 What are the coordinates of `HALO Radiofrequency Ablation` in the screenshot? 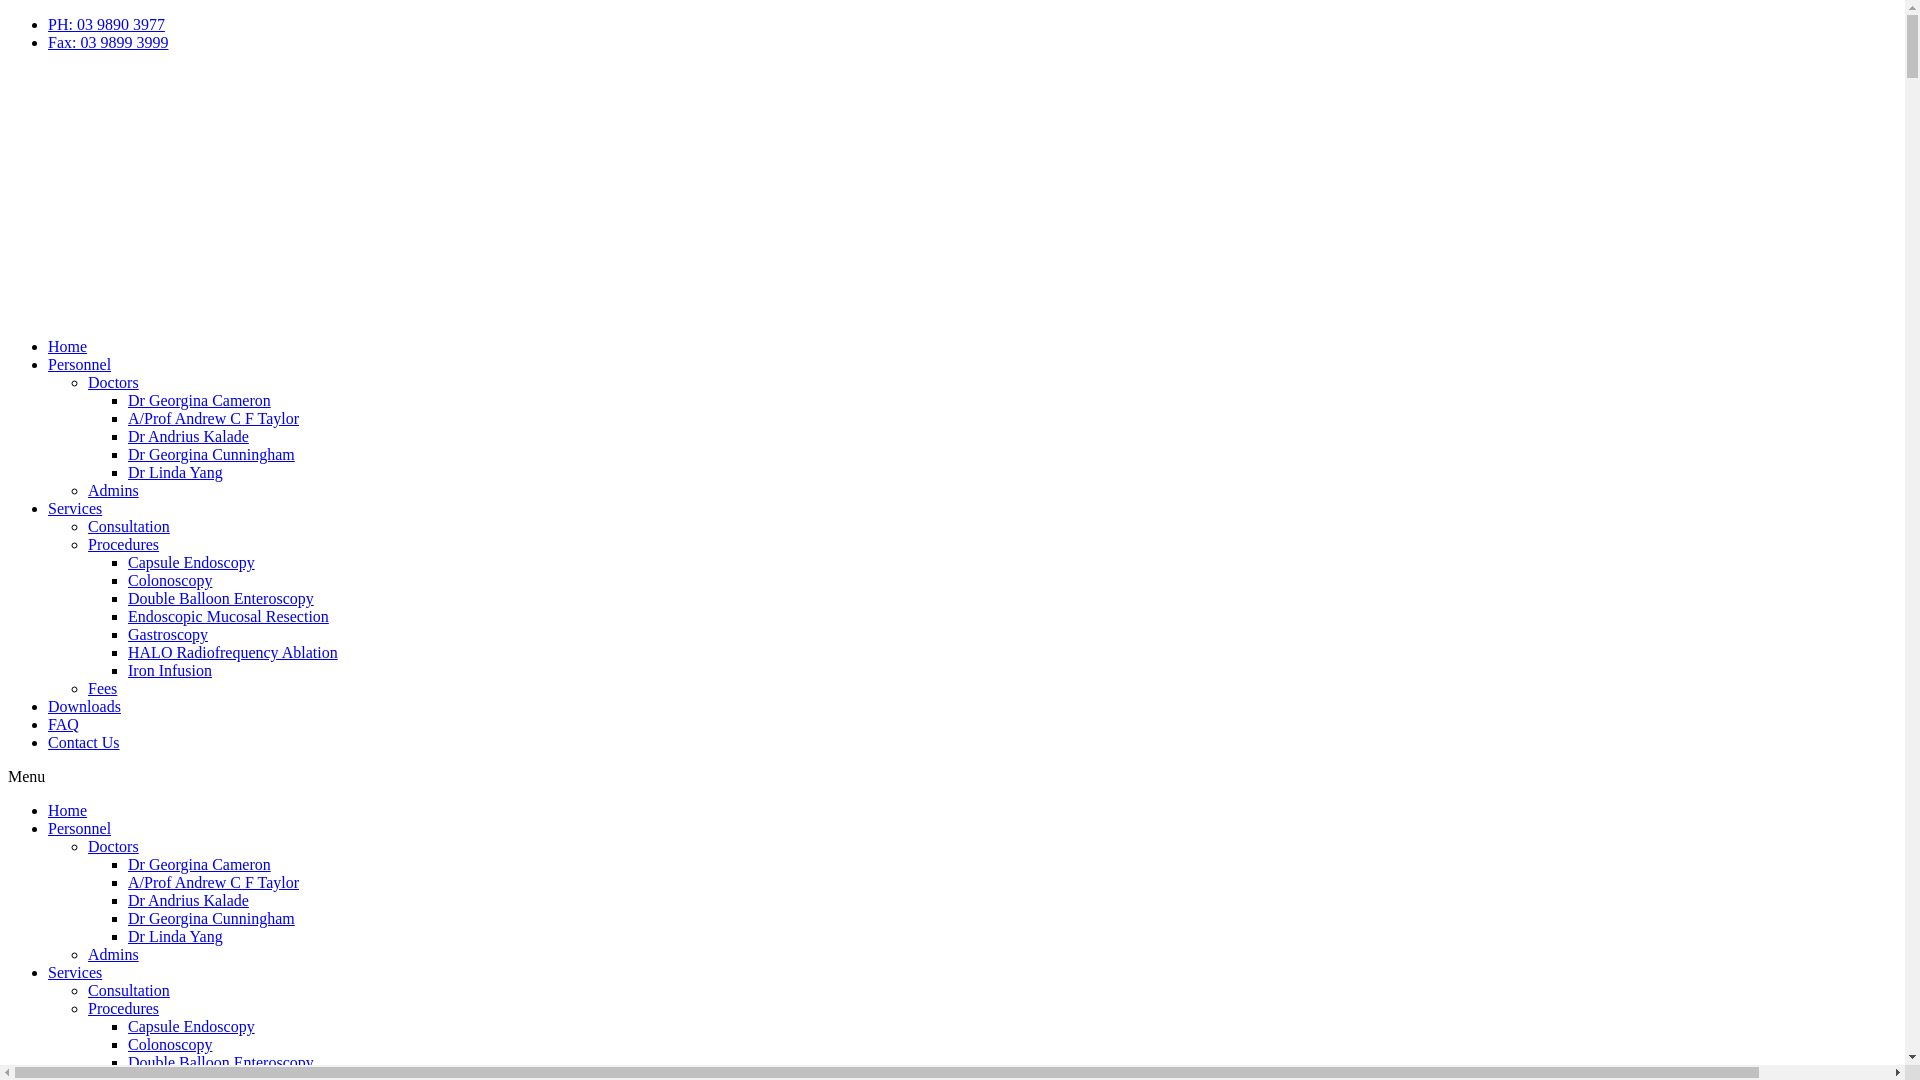 It's located at (233, 652).